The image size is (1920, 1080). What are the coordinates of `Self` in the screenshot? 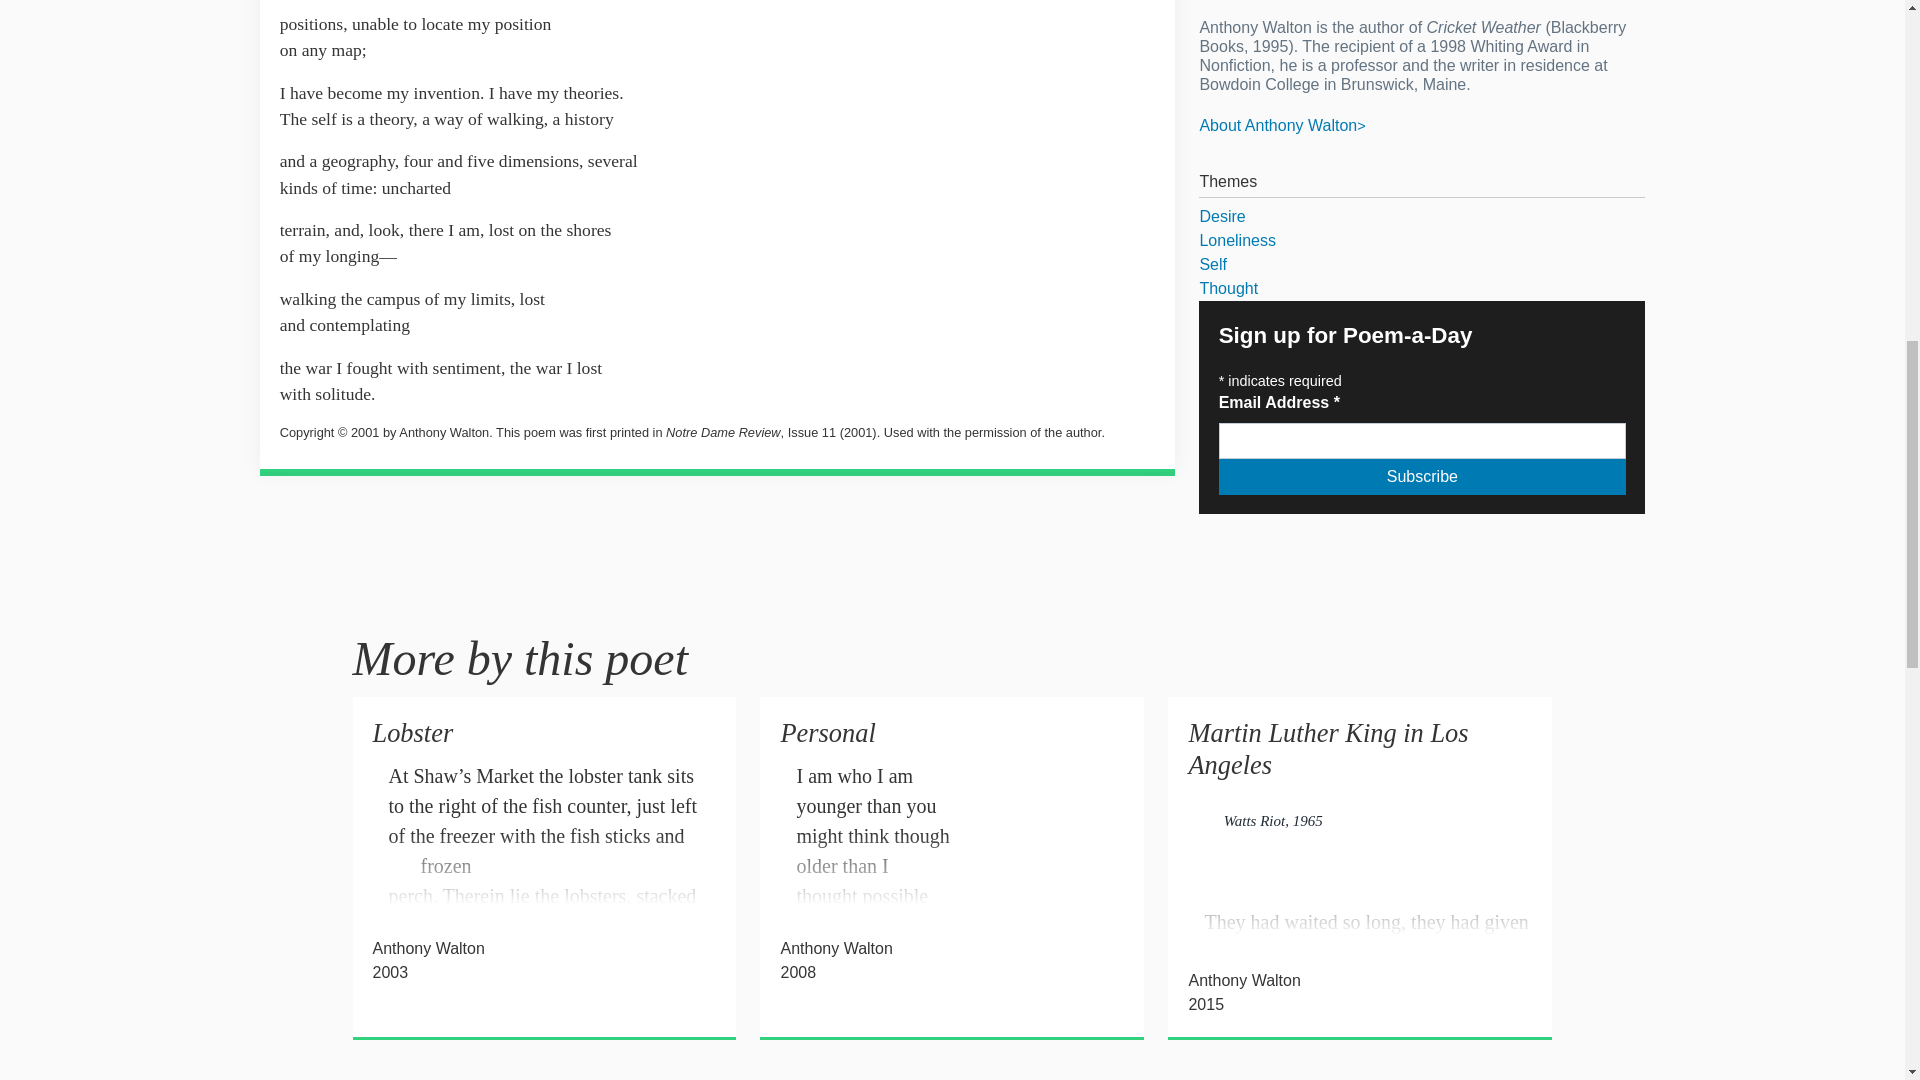 It's located at (1422, 264).